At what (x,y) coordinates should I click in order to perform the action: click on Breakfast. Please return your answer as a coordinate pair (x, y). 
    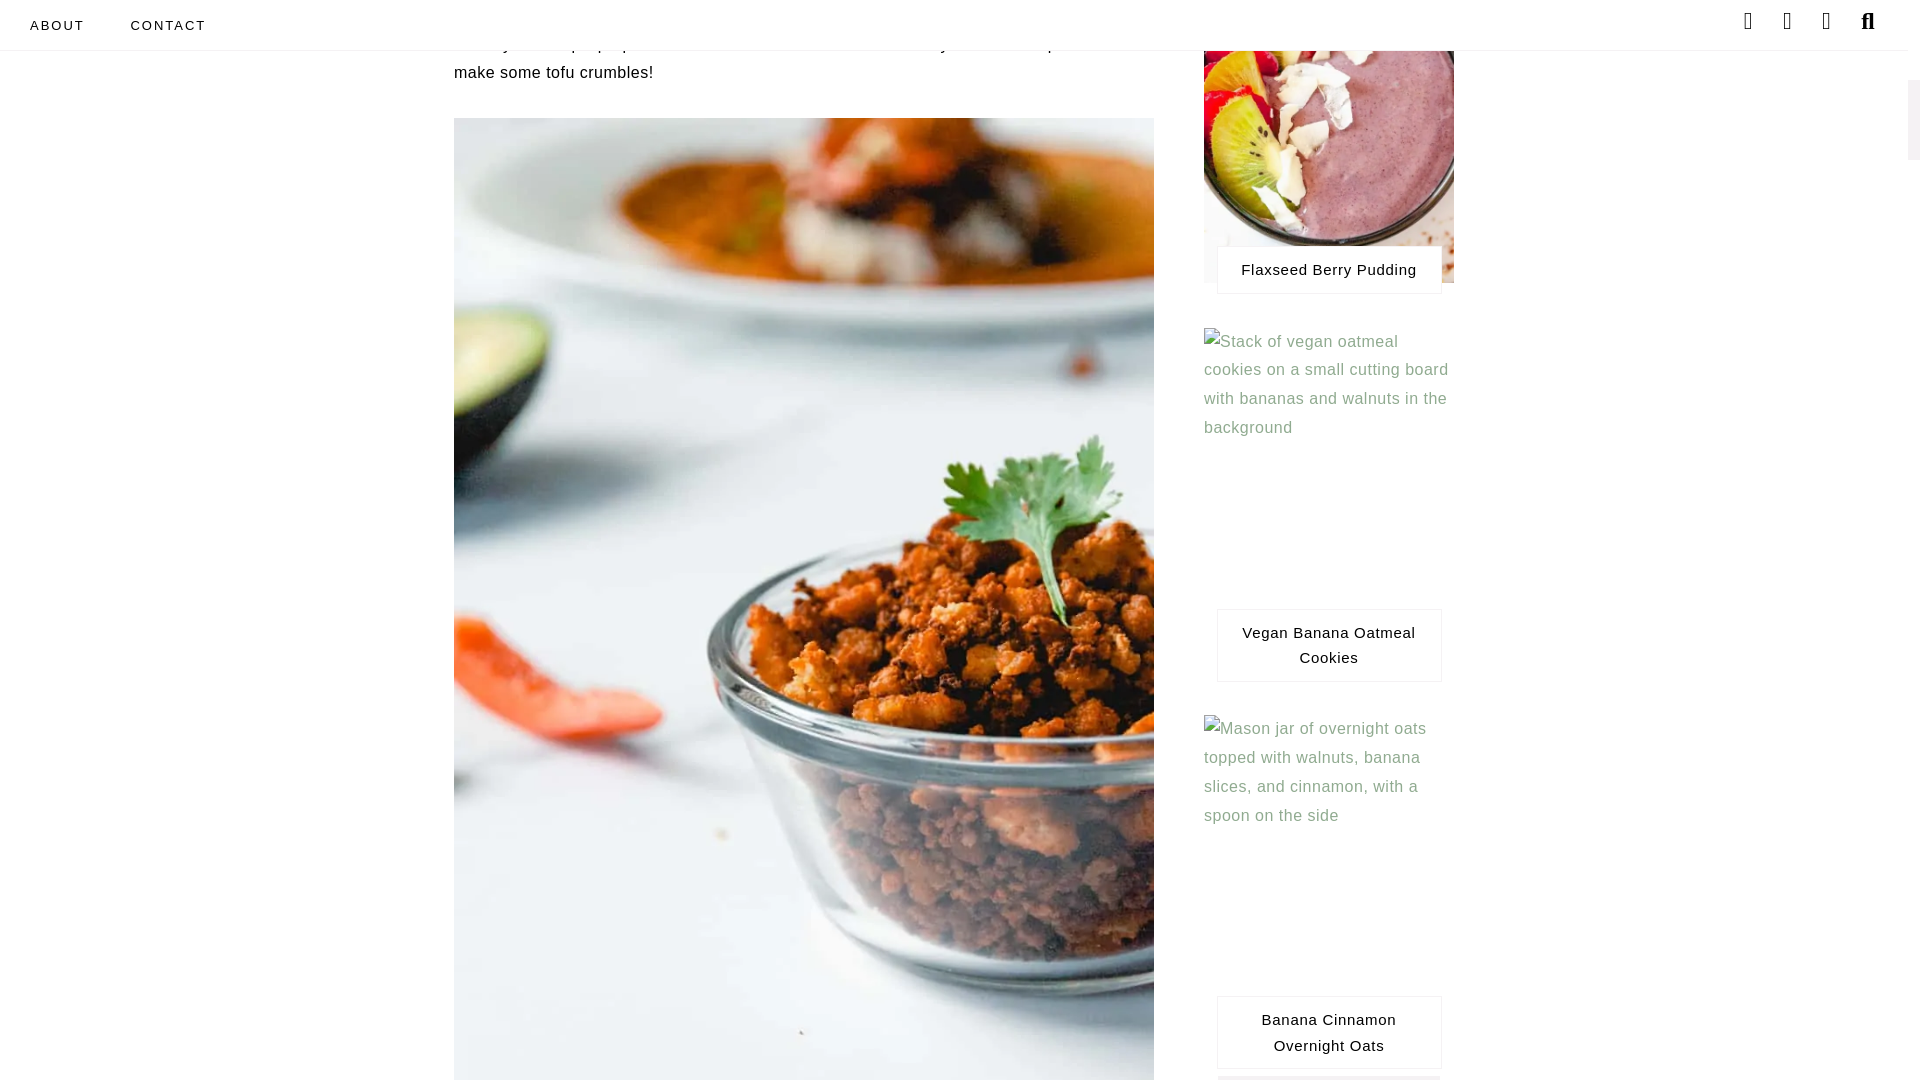
    Looking at the image, I should click on (1328, 1078).